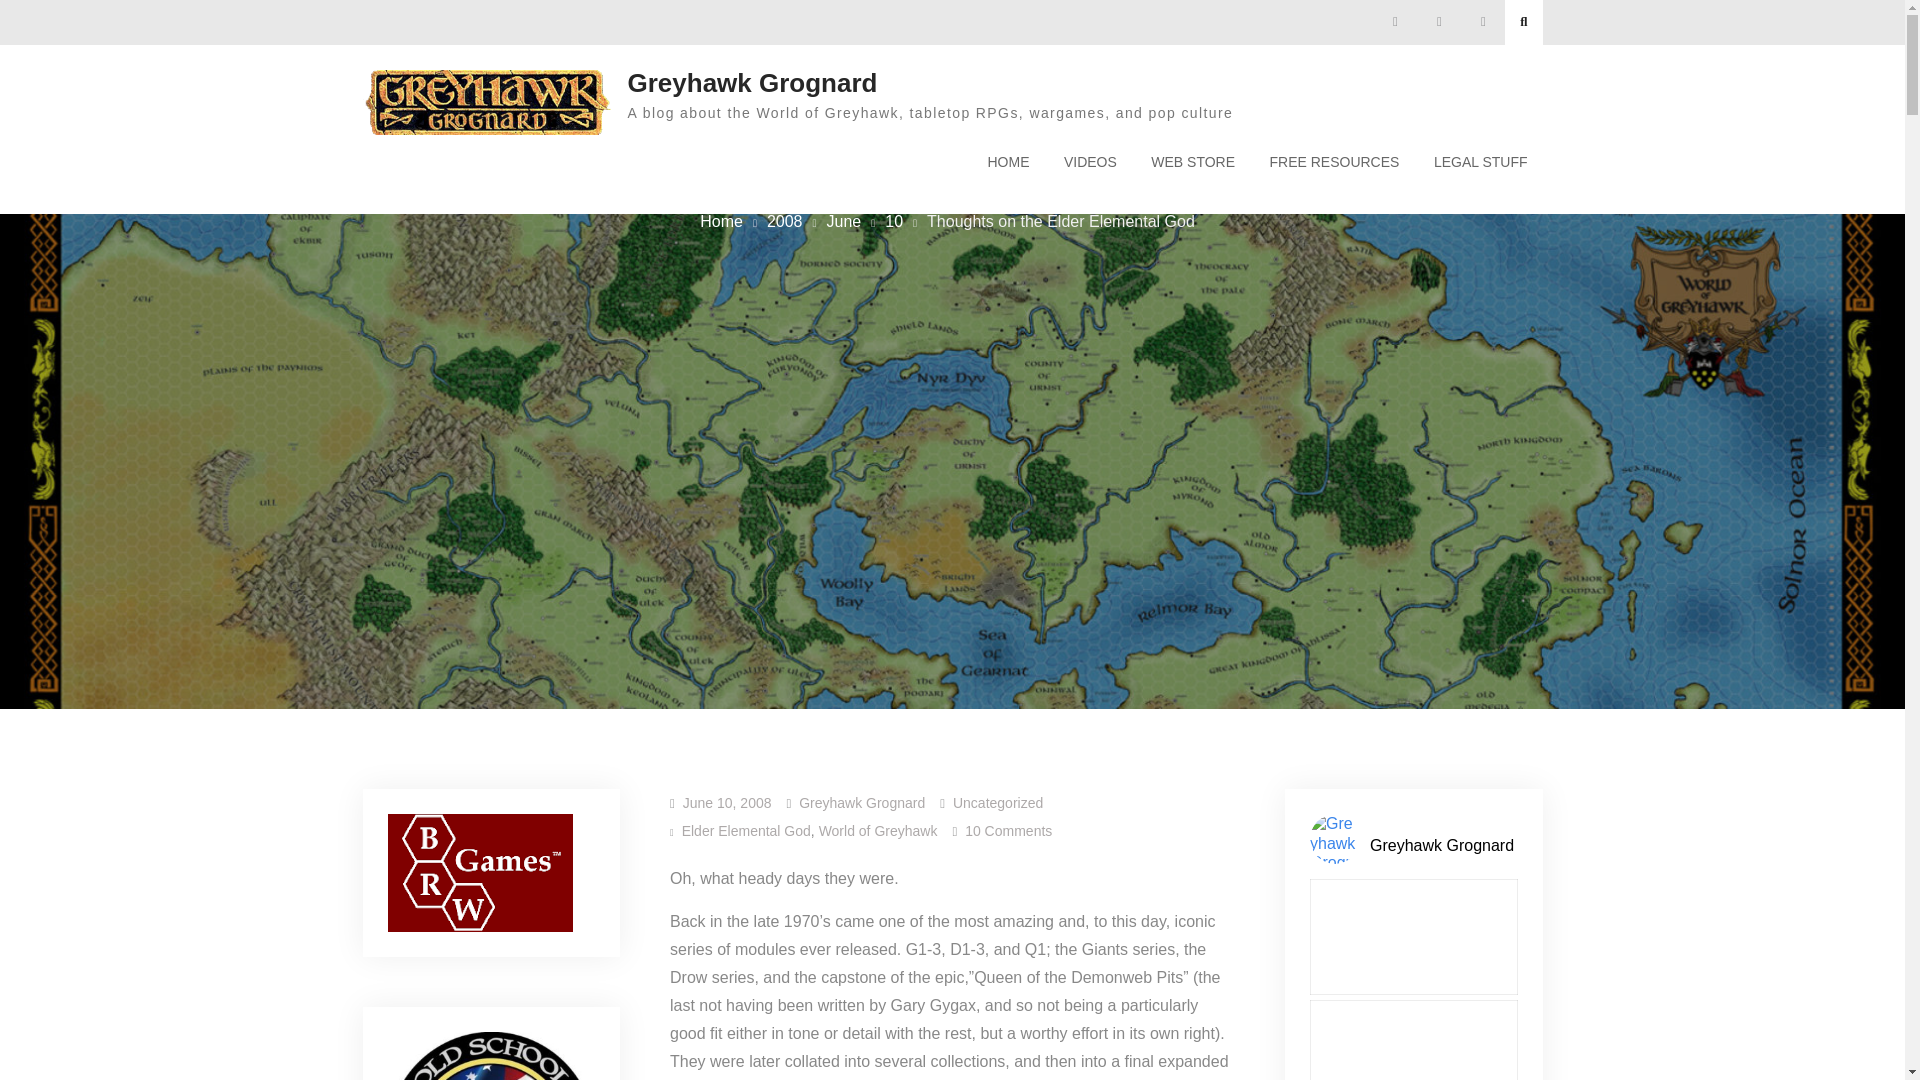 The image size is (1920, 1080). I want to click on 10, so click(894, 221).